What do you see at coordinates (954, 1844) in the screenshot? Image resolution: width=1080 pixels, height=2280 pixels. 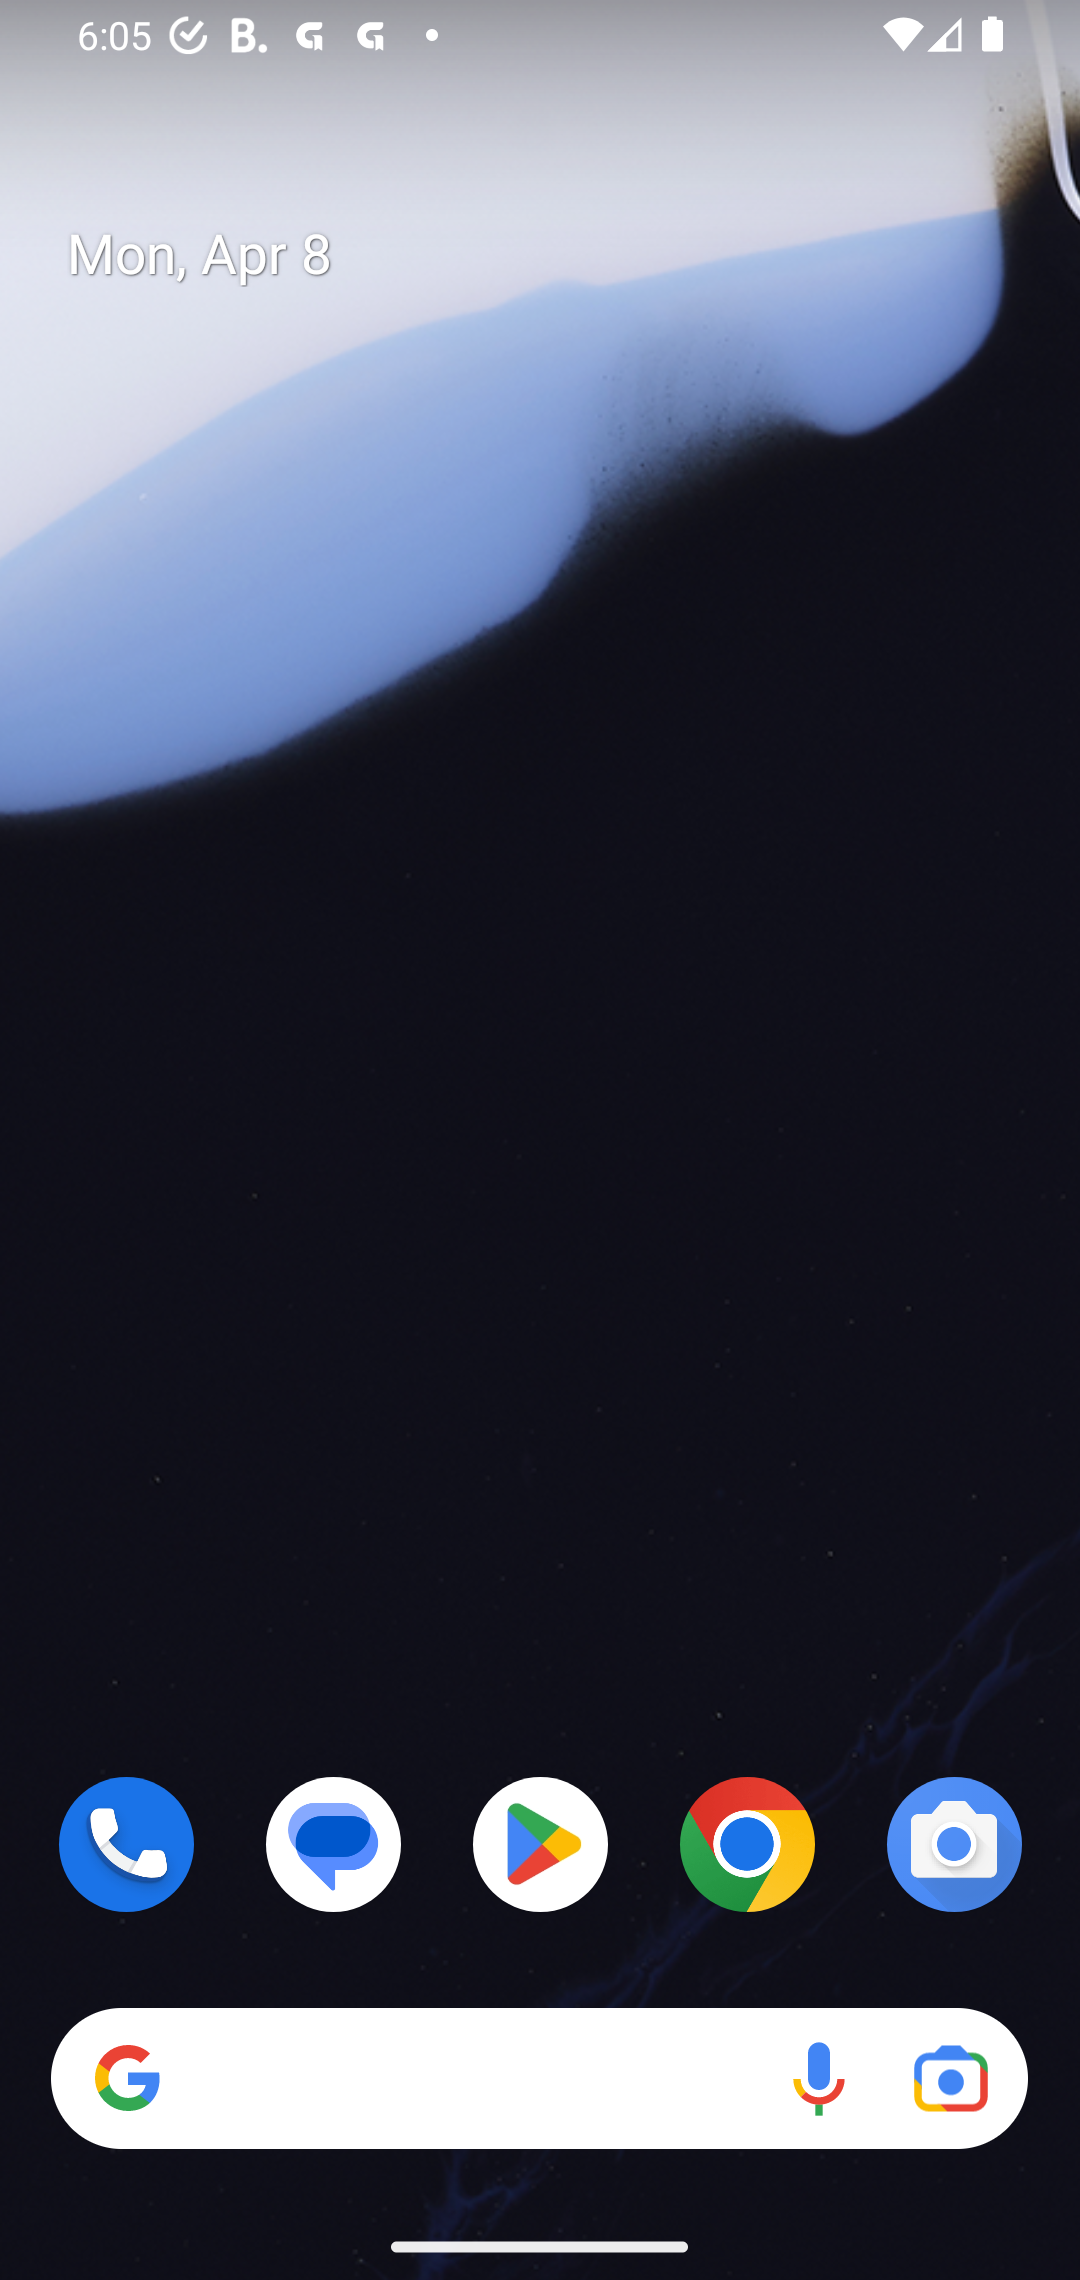 I see `Camera` at bounding box center [954, 1844].